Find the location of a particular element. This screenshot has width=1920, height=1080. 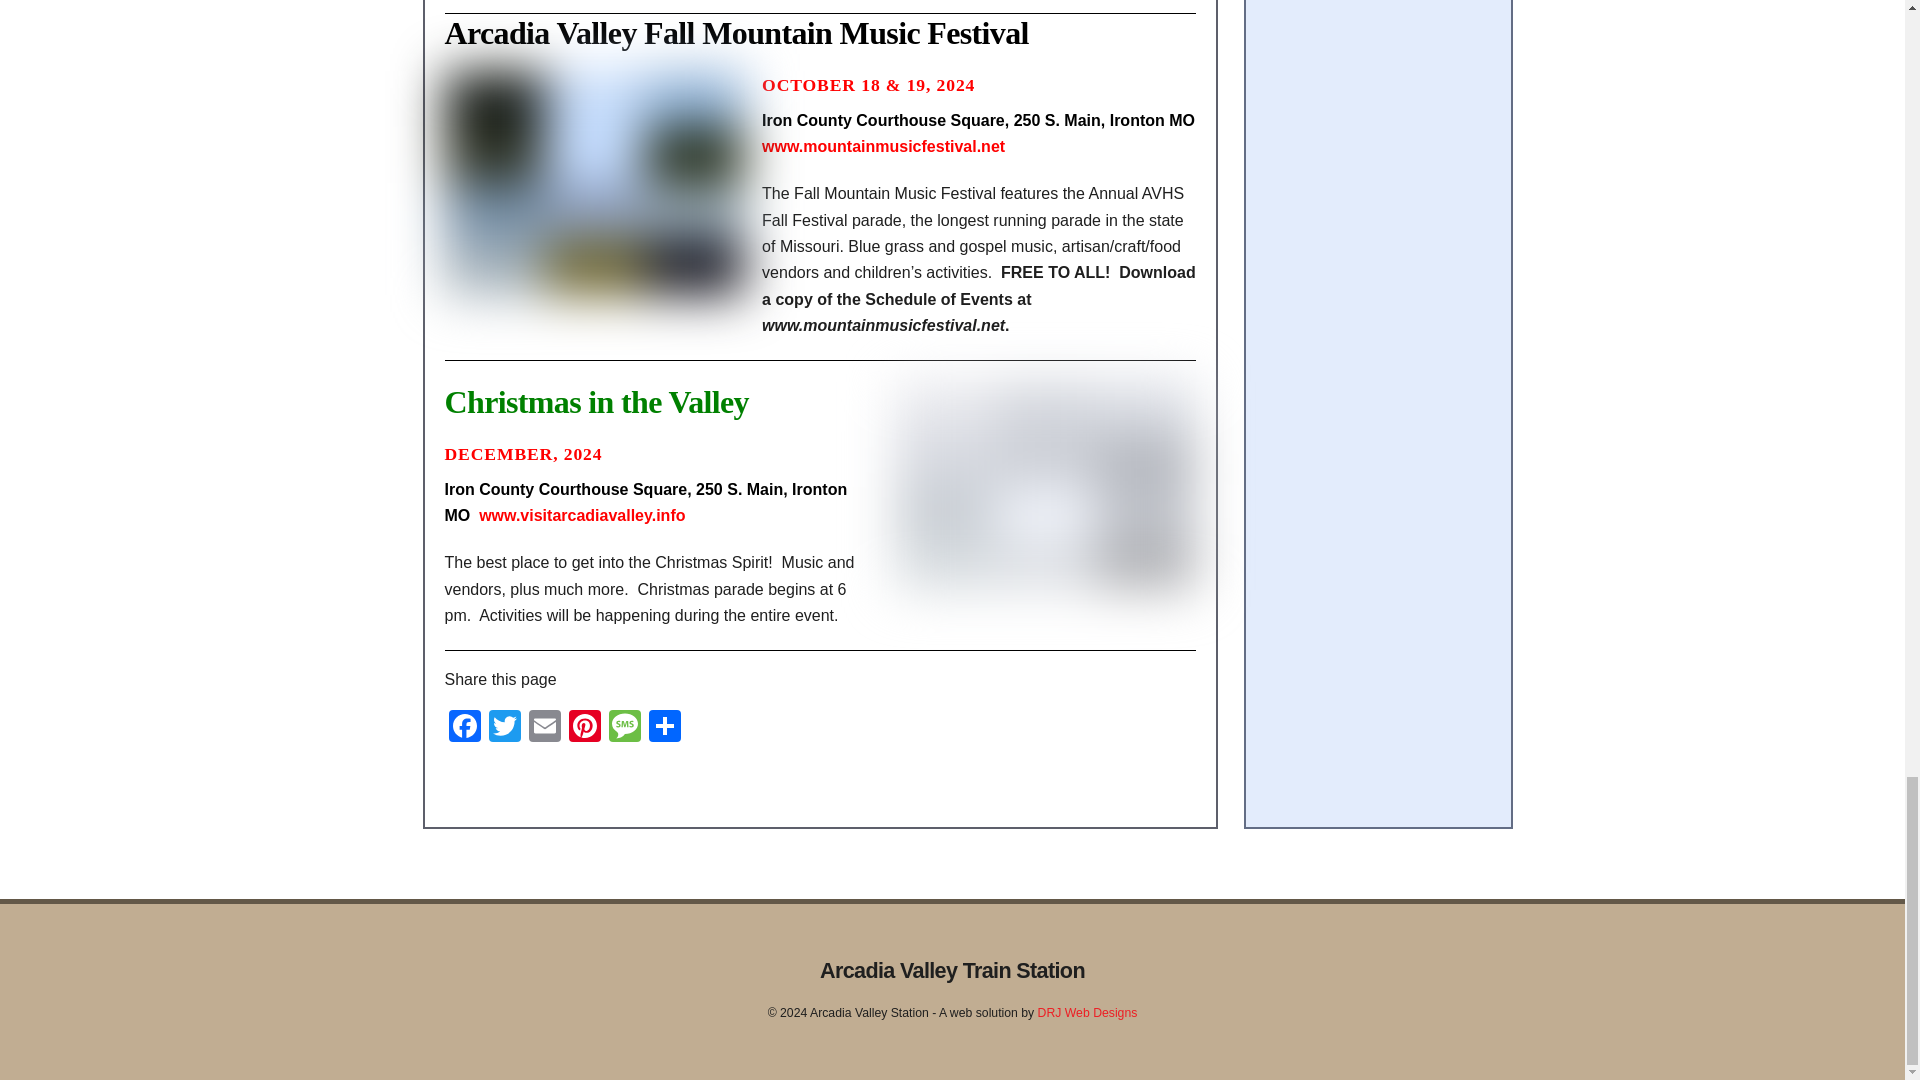

Message is located at coordinates (624, 728).